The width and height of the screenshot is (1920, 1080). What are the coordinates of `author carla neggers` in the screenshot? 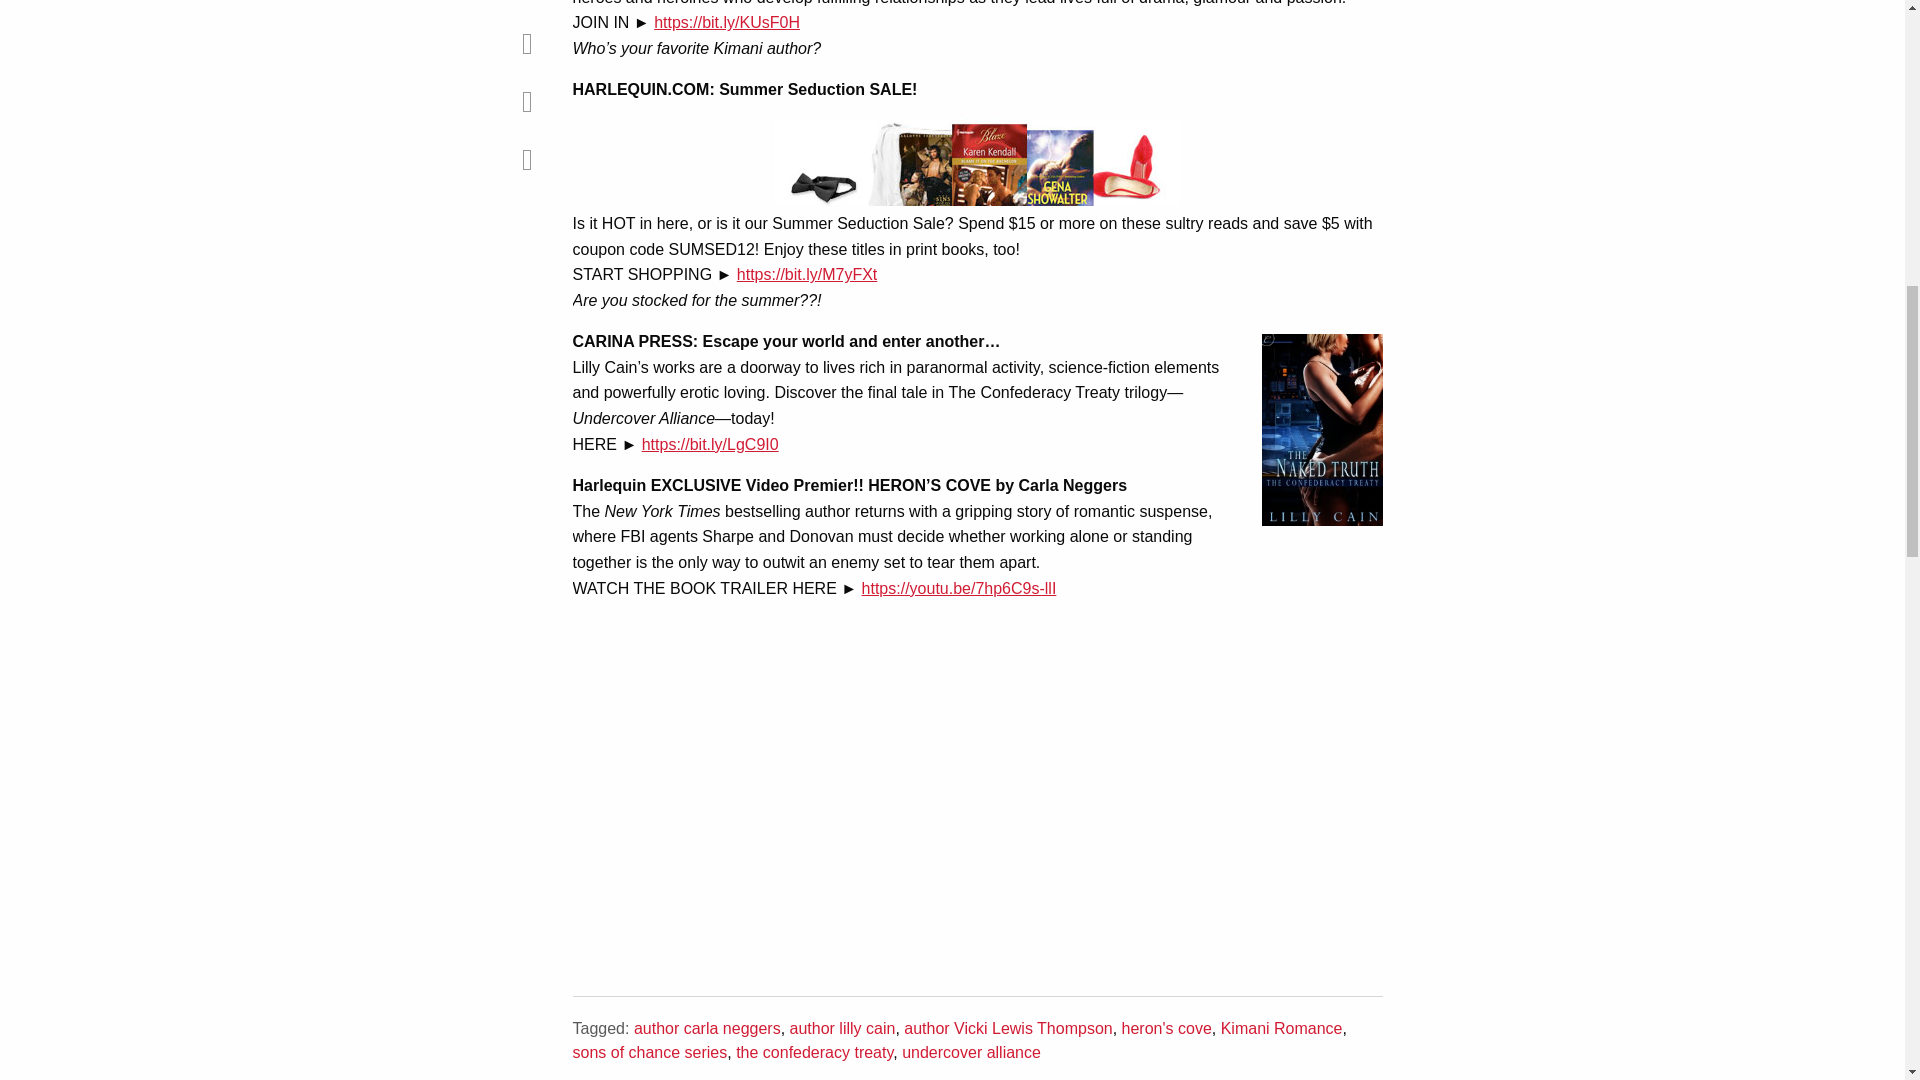 It's located at (707, 1028).